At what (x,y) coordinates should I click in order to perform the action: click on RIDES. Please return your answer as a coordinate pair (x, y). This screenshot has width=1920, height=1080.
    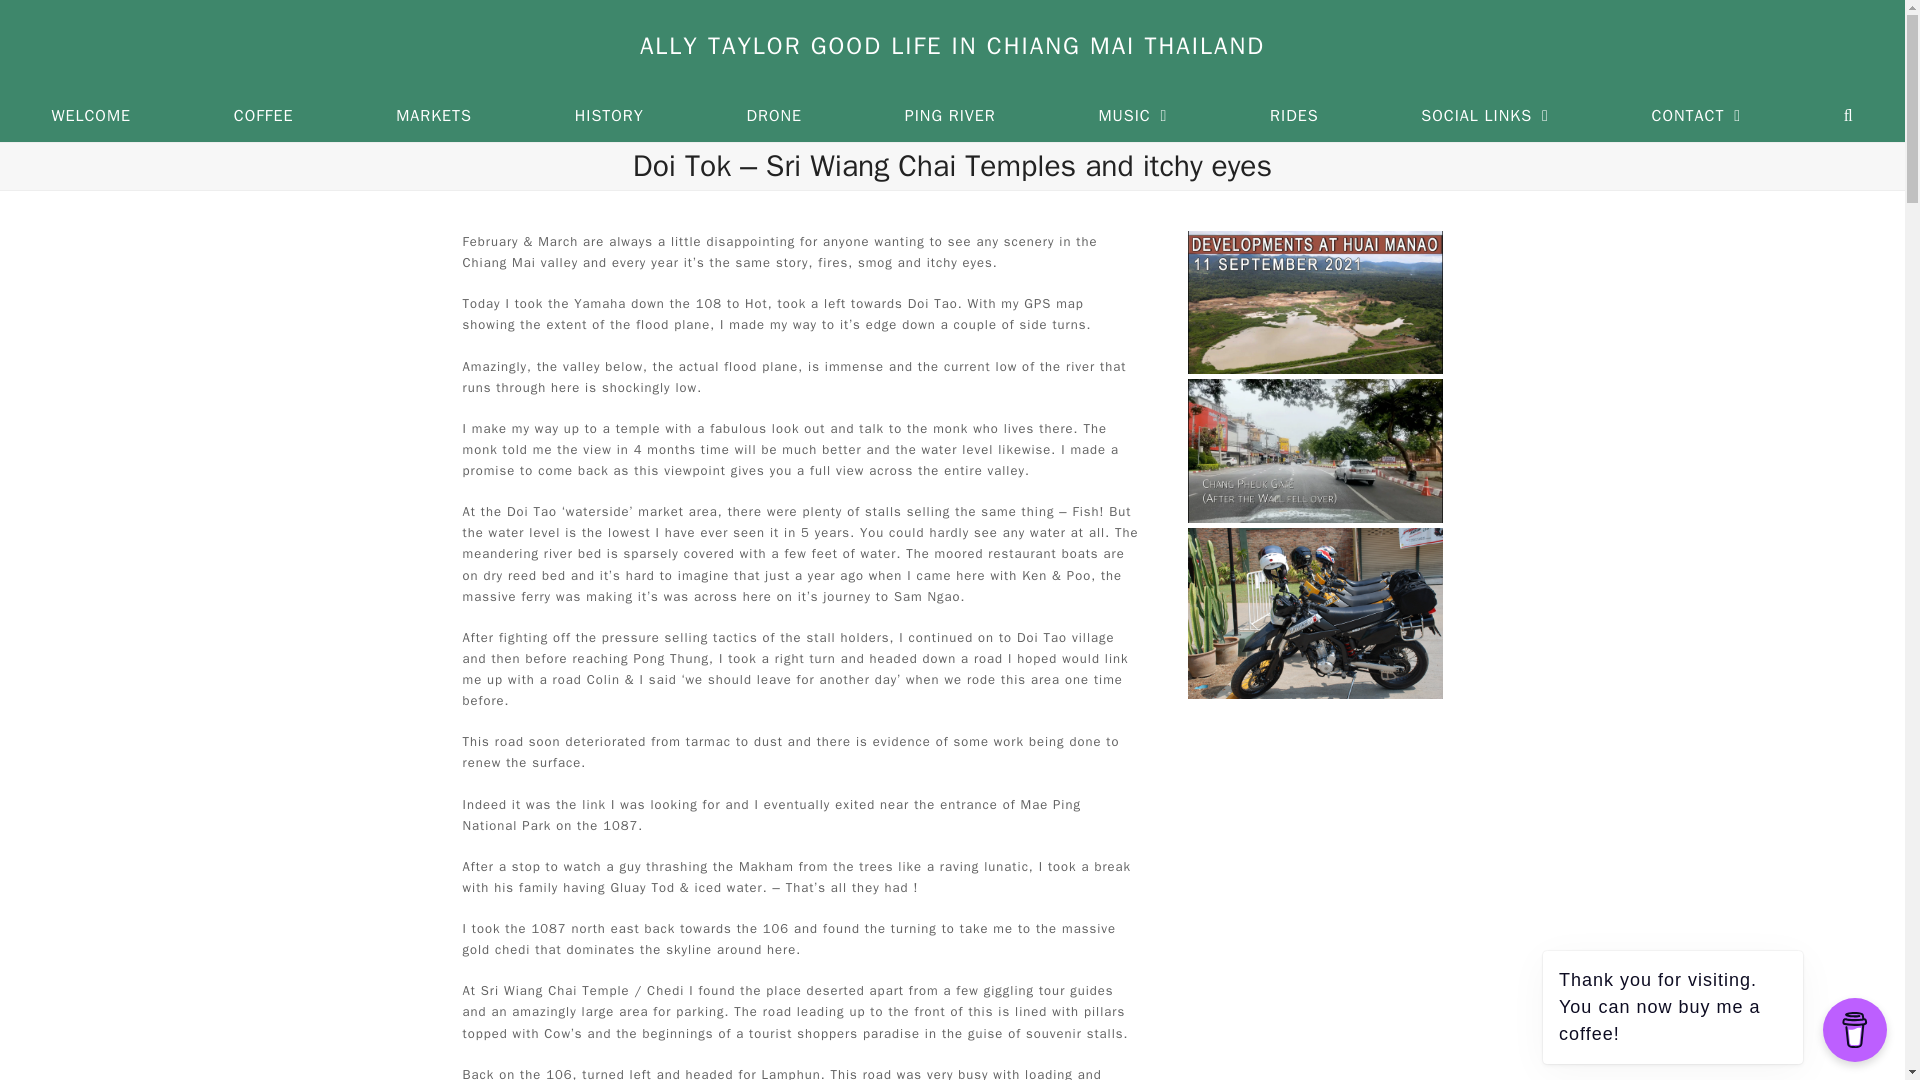
    Looking at the image, I should click on (1294, 116).